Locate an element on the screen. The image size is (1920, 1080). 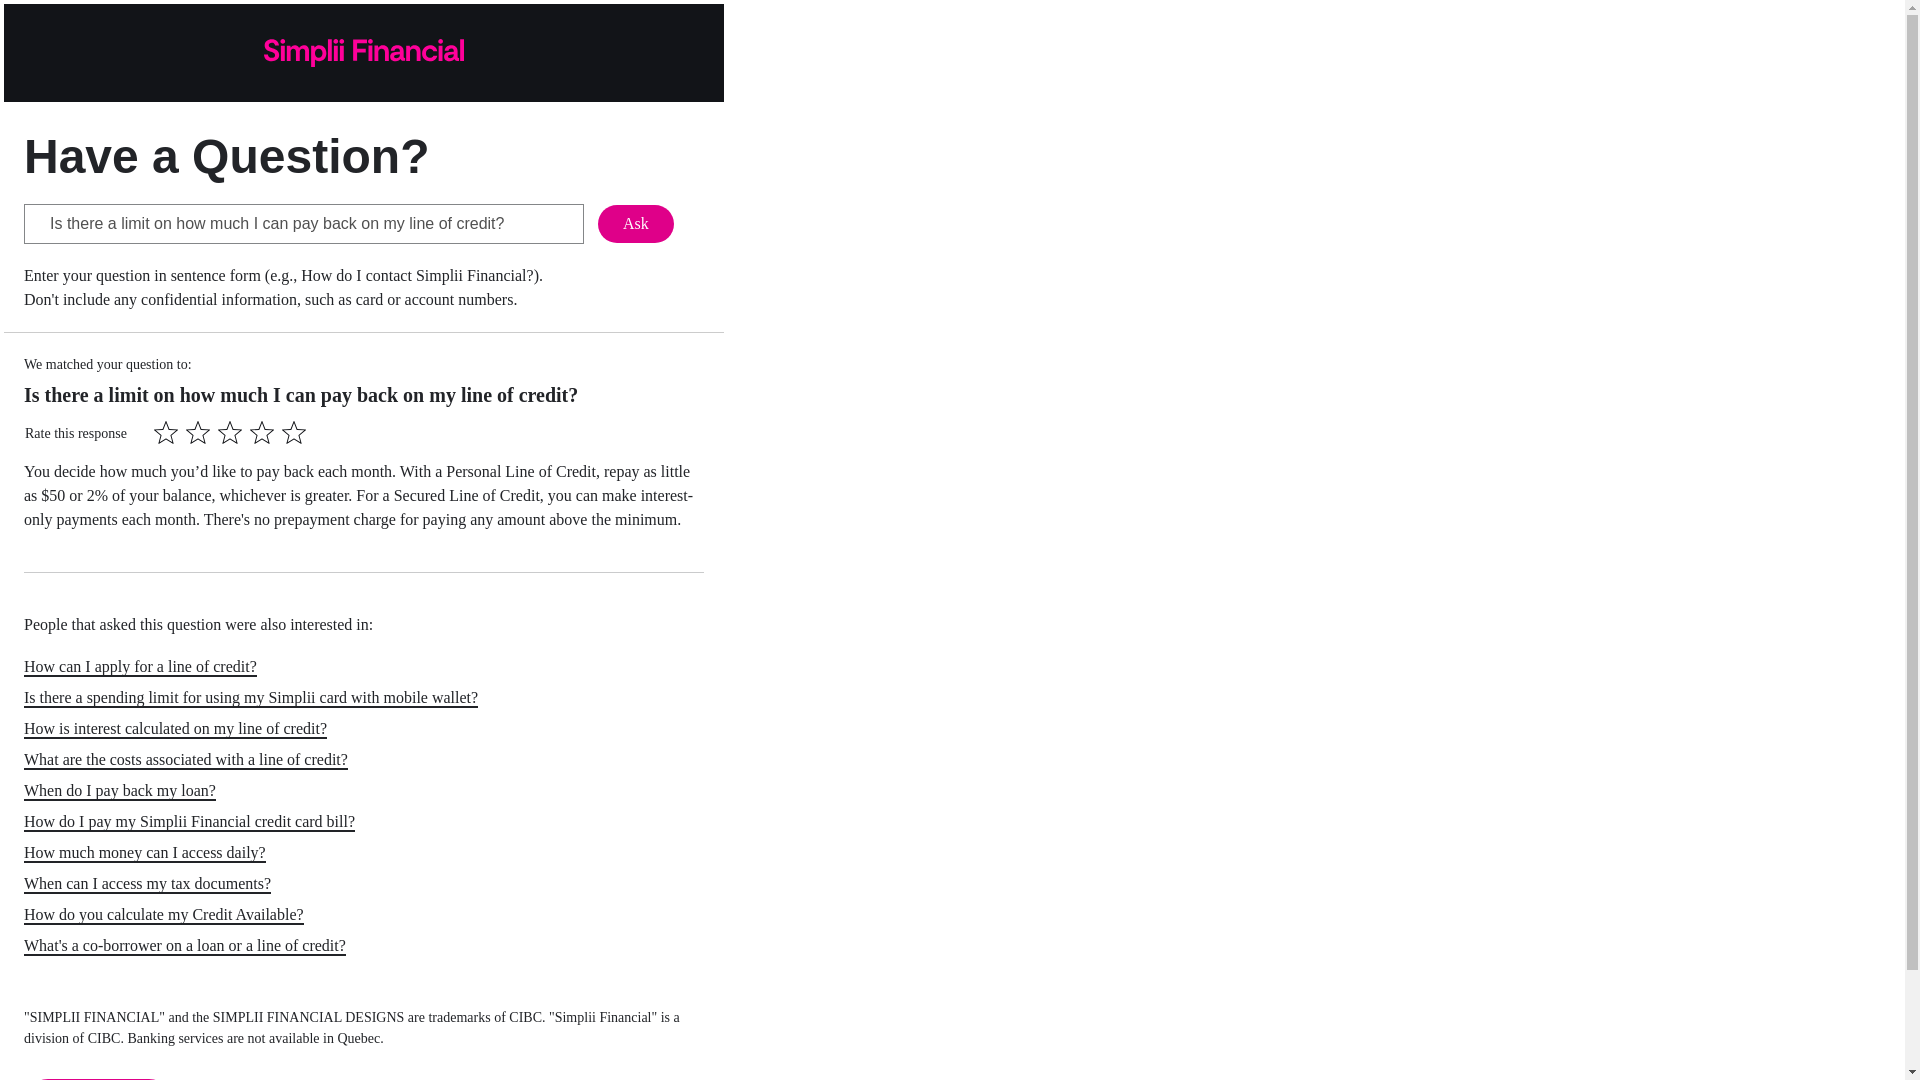
75 is located at coordinates (262, 432).